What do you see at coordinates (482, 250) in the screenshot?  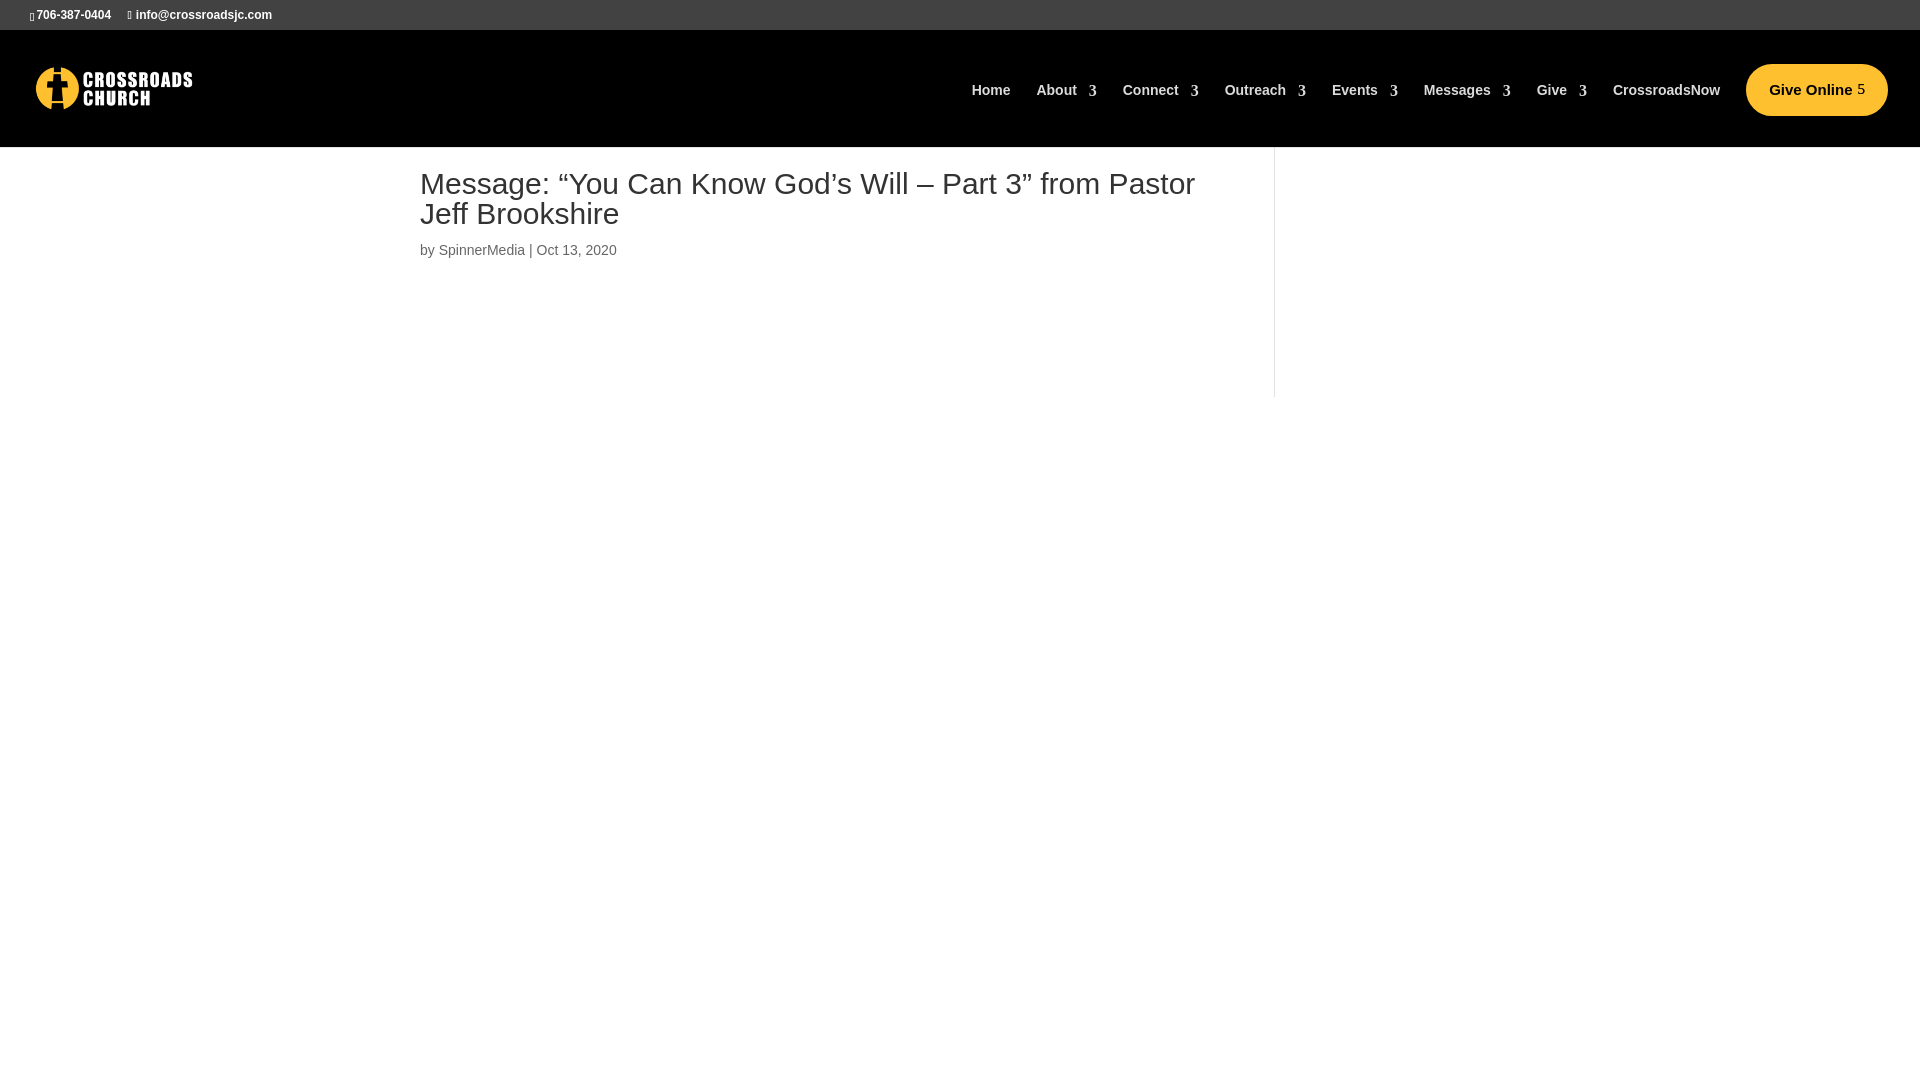 I see `Posts by SpinnerMedia` at bounding box center [482, 250].